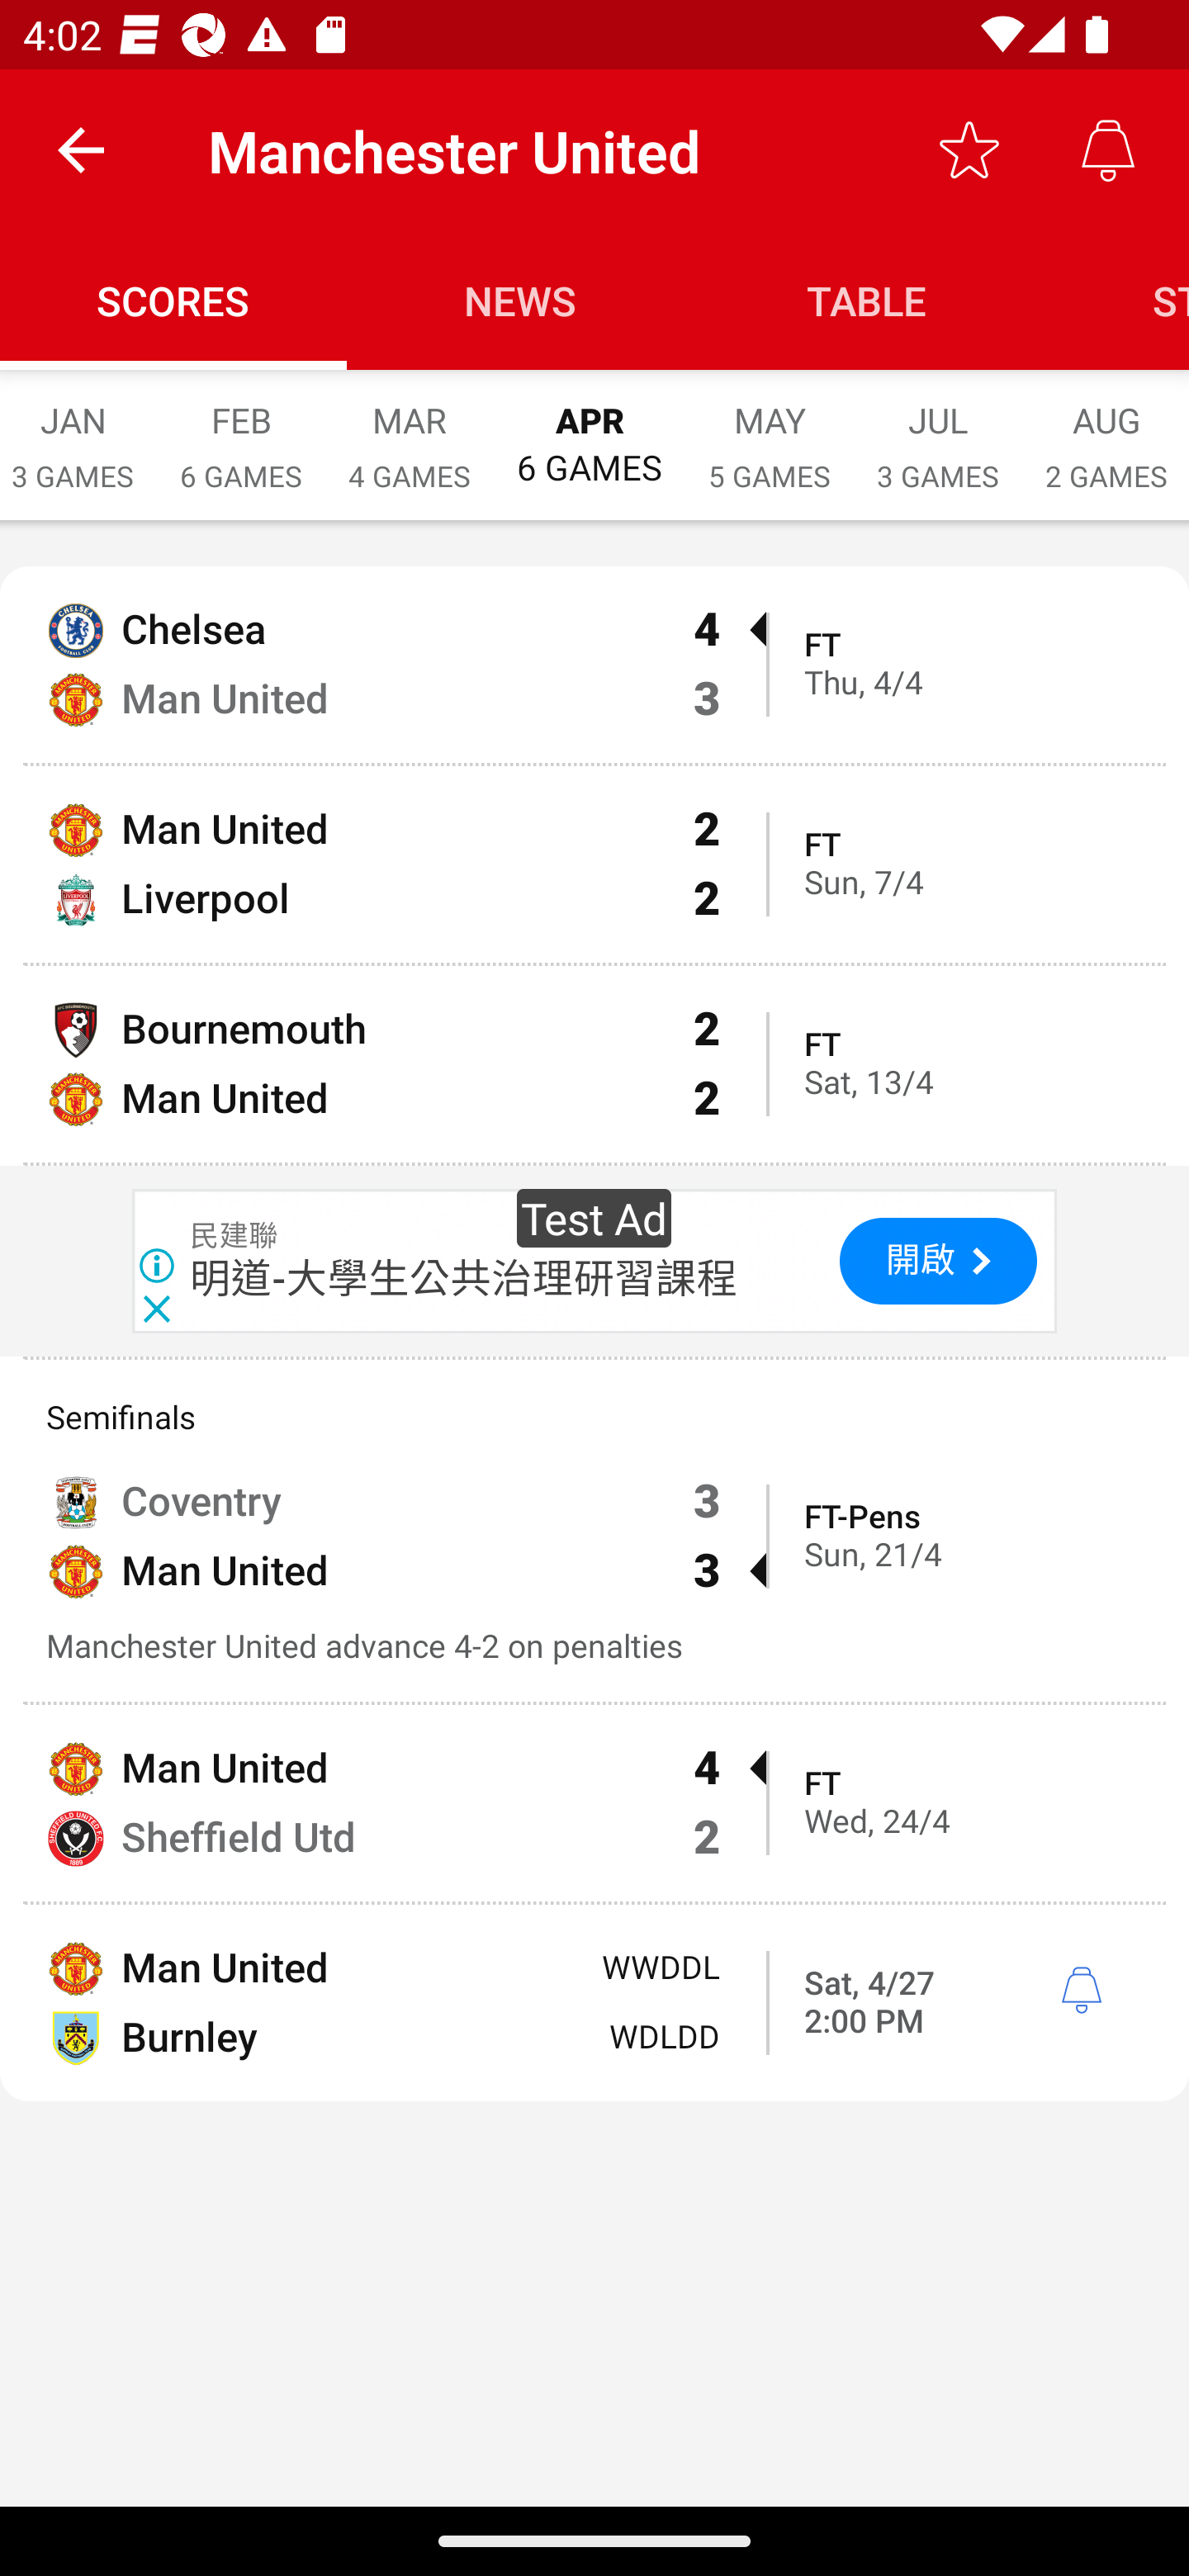 The width and height of the screenshot is (1189, 2576). What do you see at coordinates (867, 301) in the screenshot?
I see `Table TABLE` at bounding box center [867, 301].